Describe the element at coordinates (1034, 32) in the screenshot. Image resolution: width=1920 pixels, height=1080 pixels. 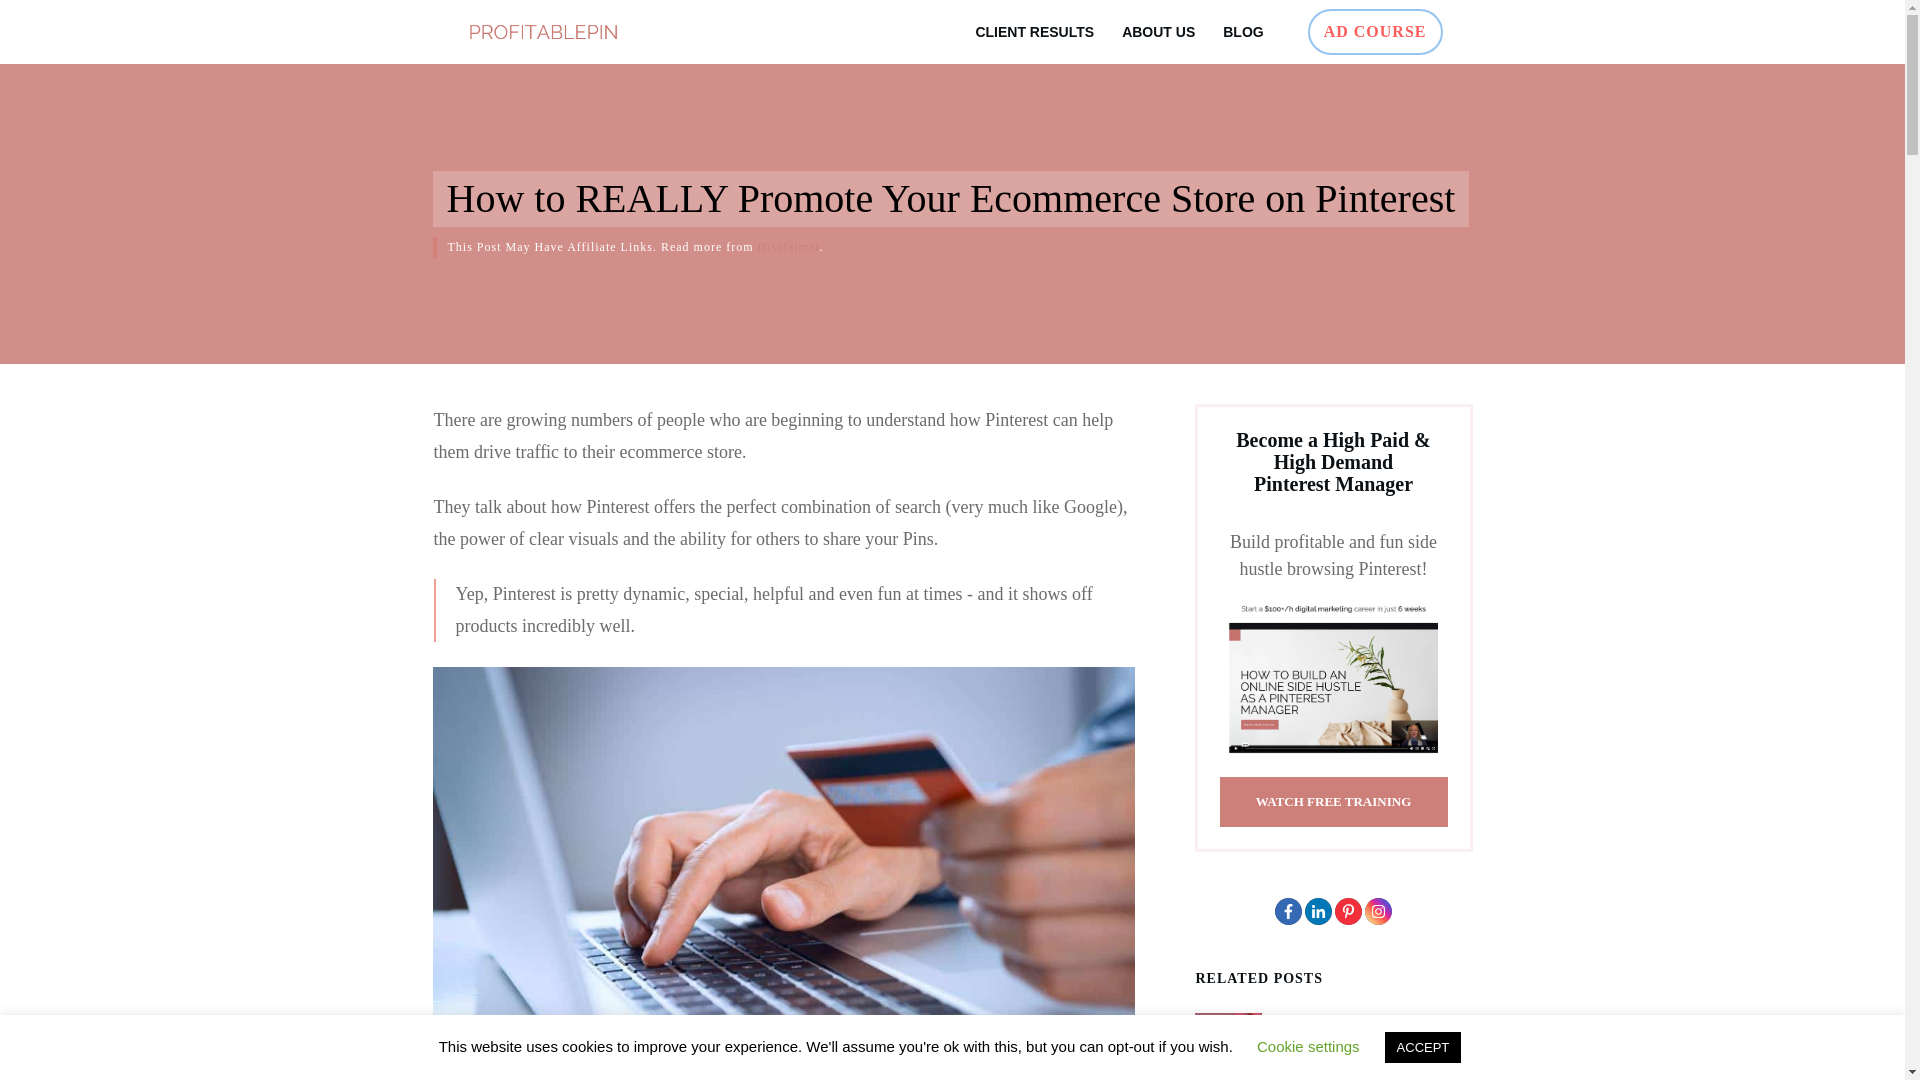
I see `CLIENT RESULTS` at that location.